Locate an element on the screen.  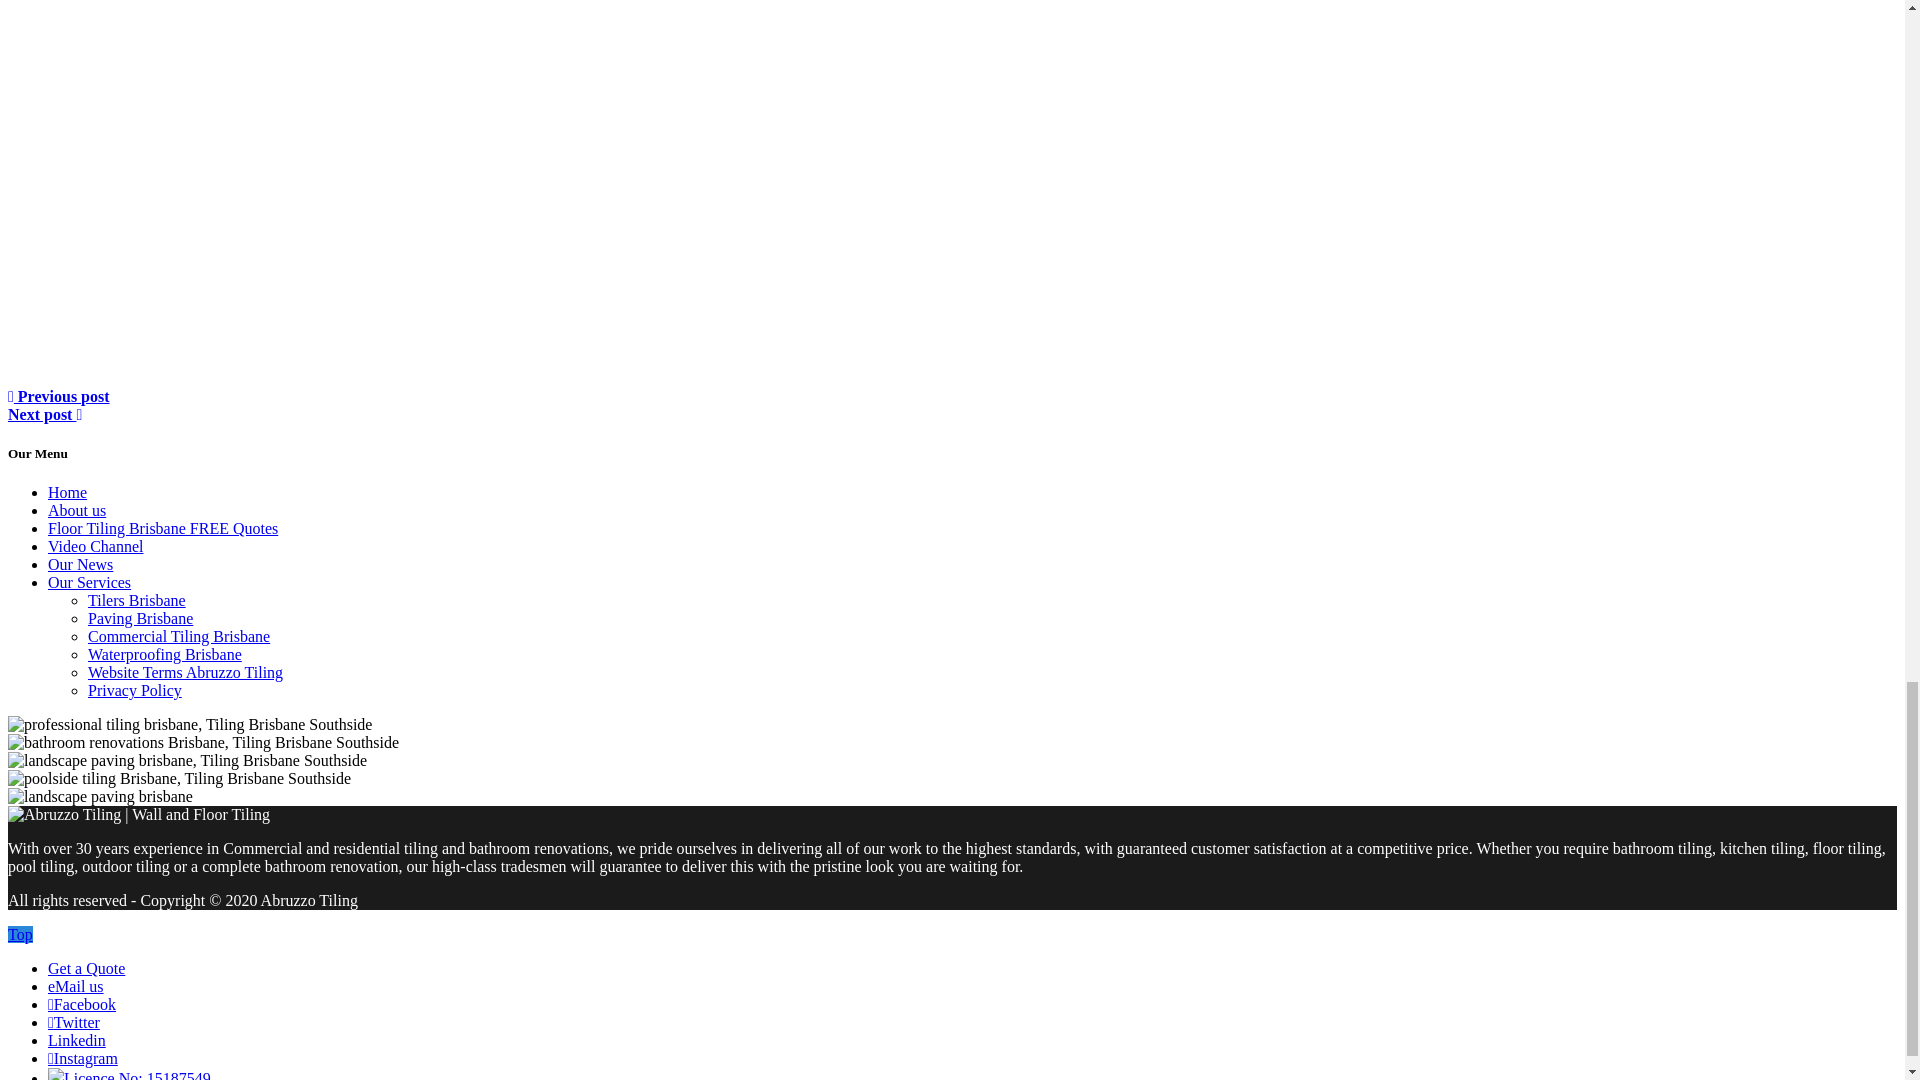
 Previous post is located at coordinates (58, 396).